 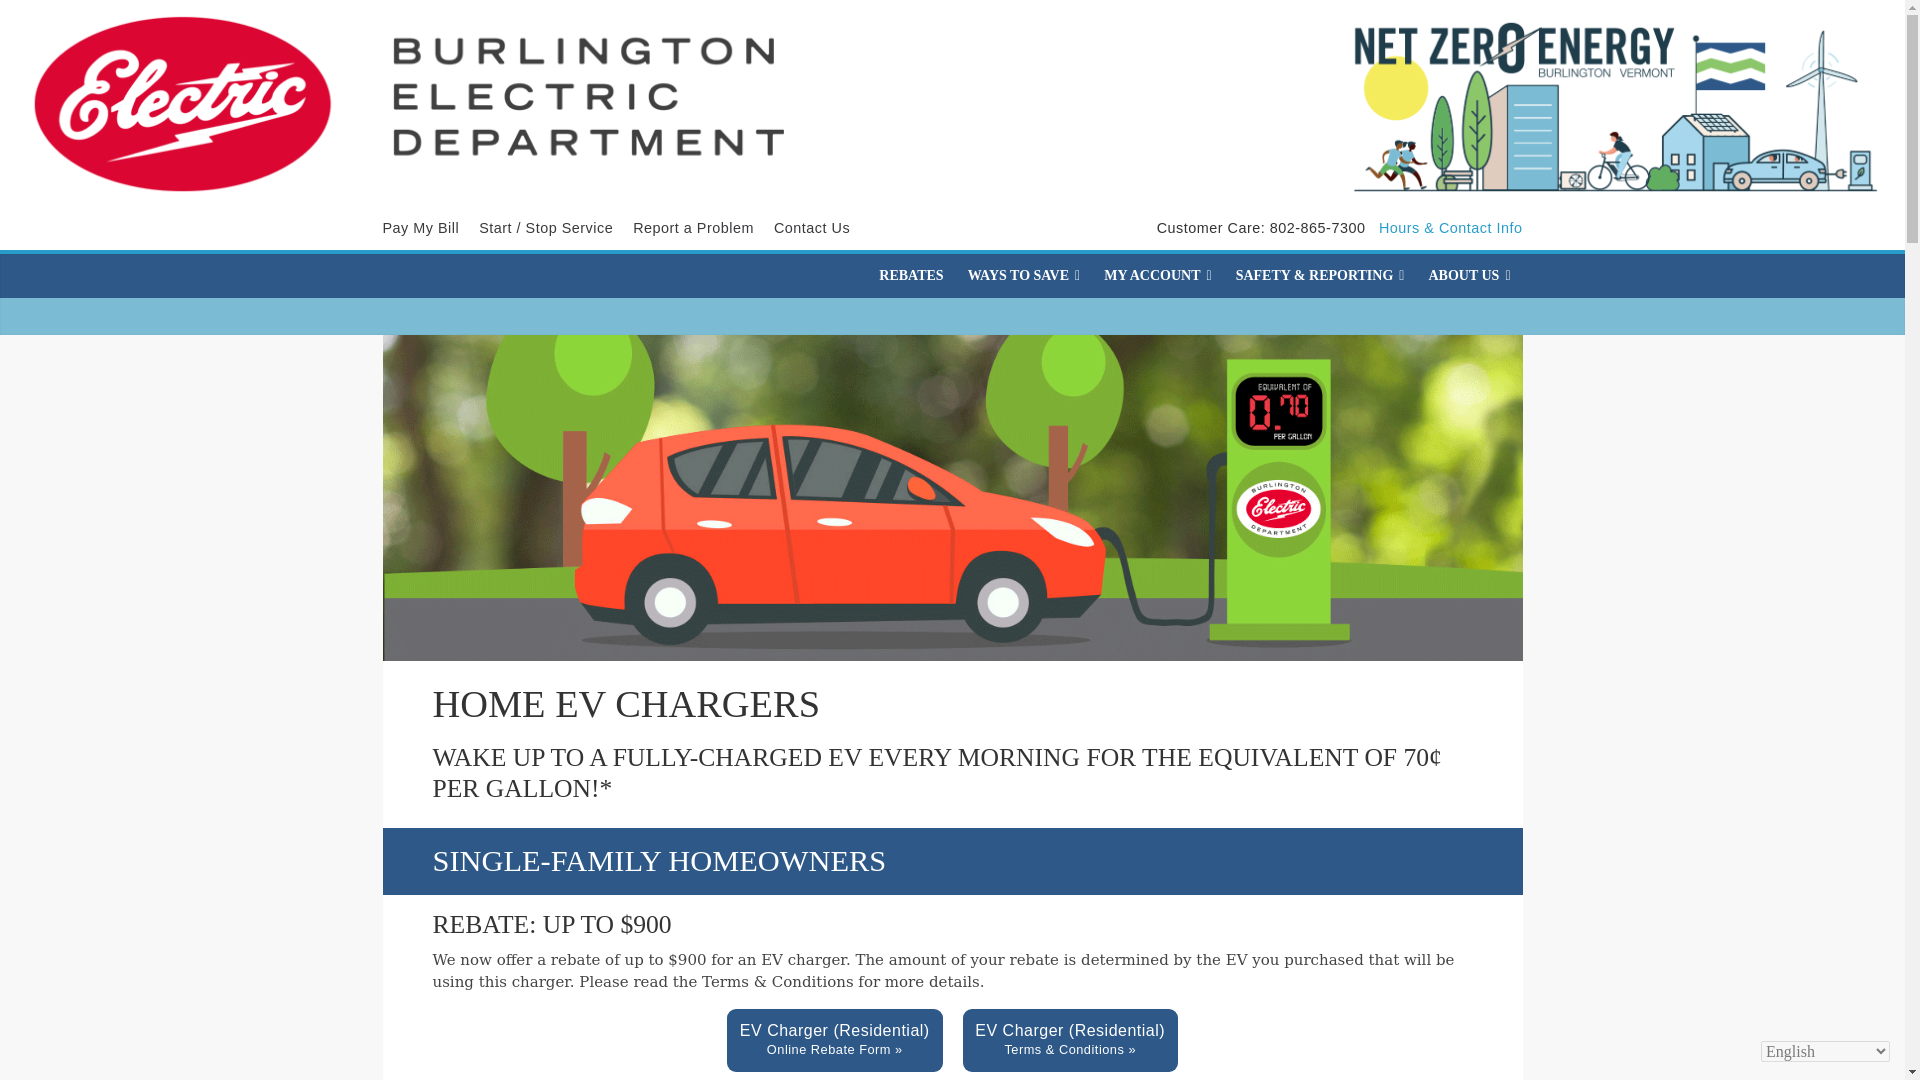 I want to click on Contact Us, so click(x=812, y=228).